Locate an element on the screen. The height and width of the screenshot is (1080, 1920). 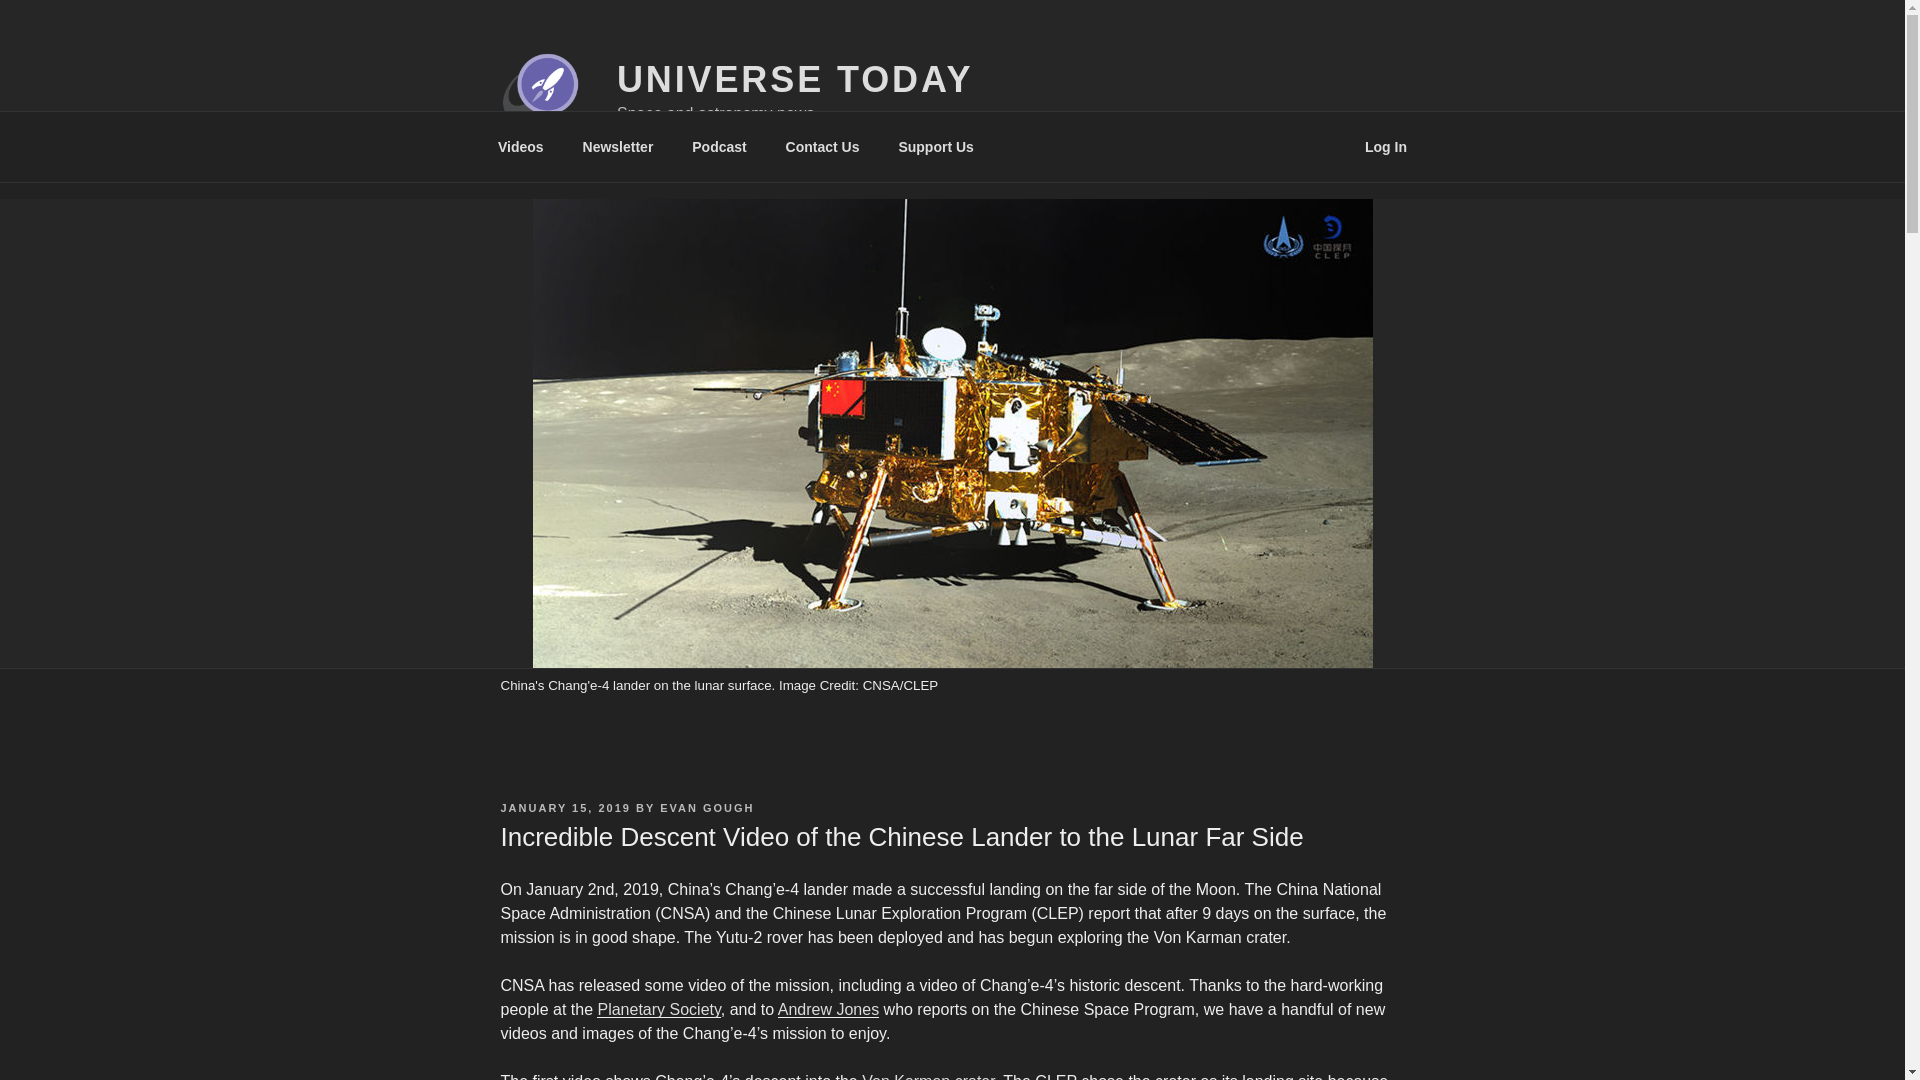
Support Us is located at coordinates (936, 146).